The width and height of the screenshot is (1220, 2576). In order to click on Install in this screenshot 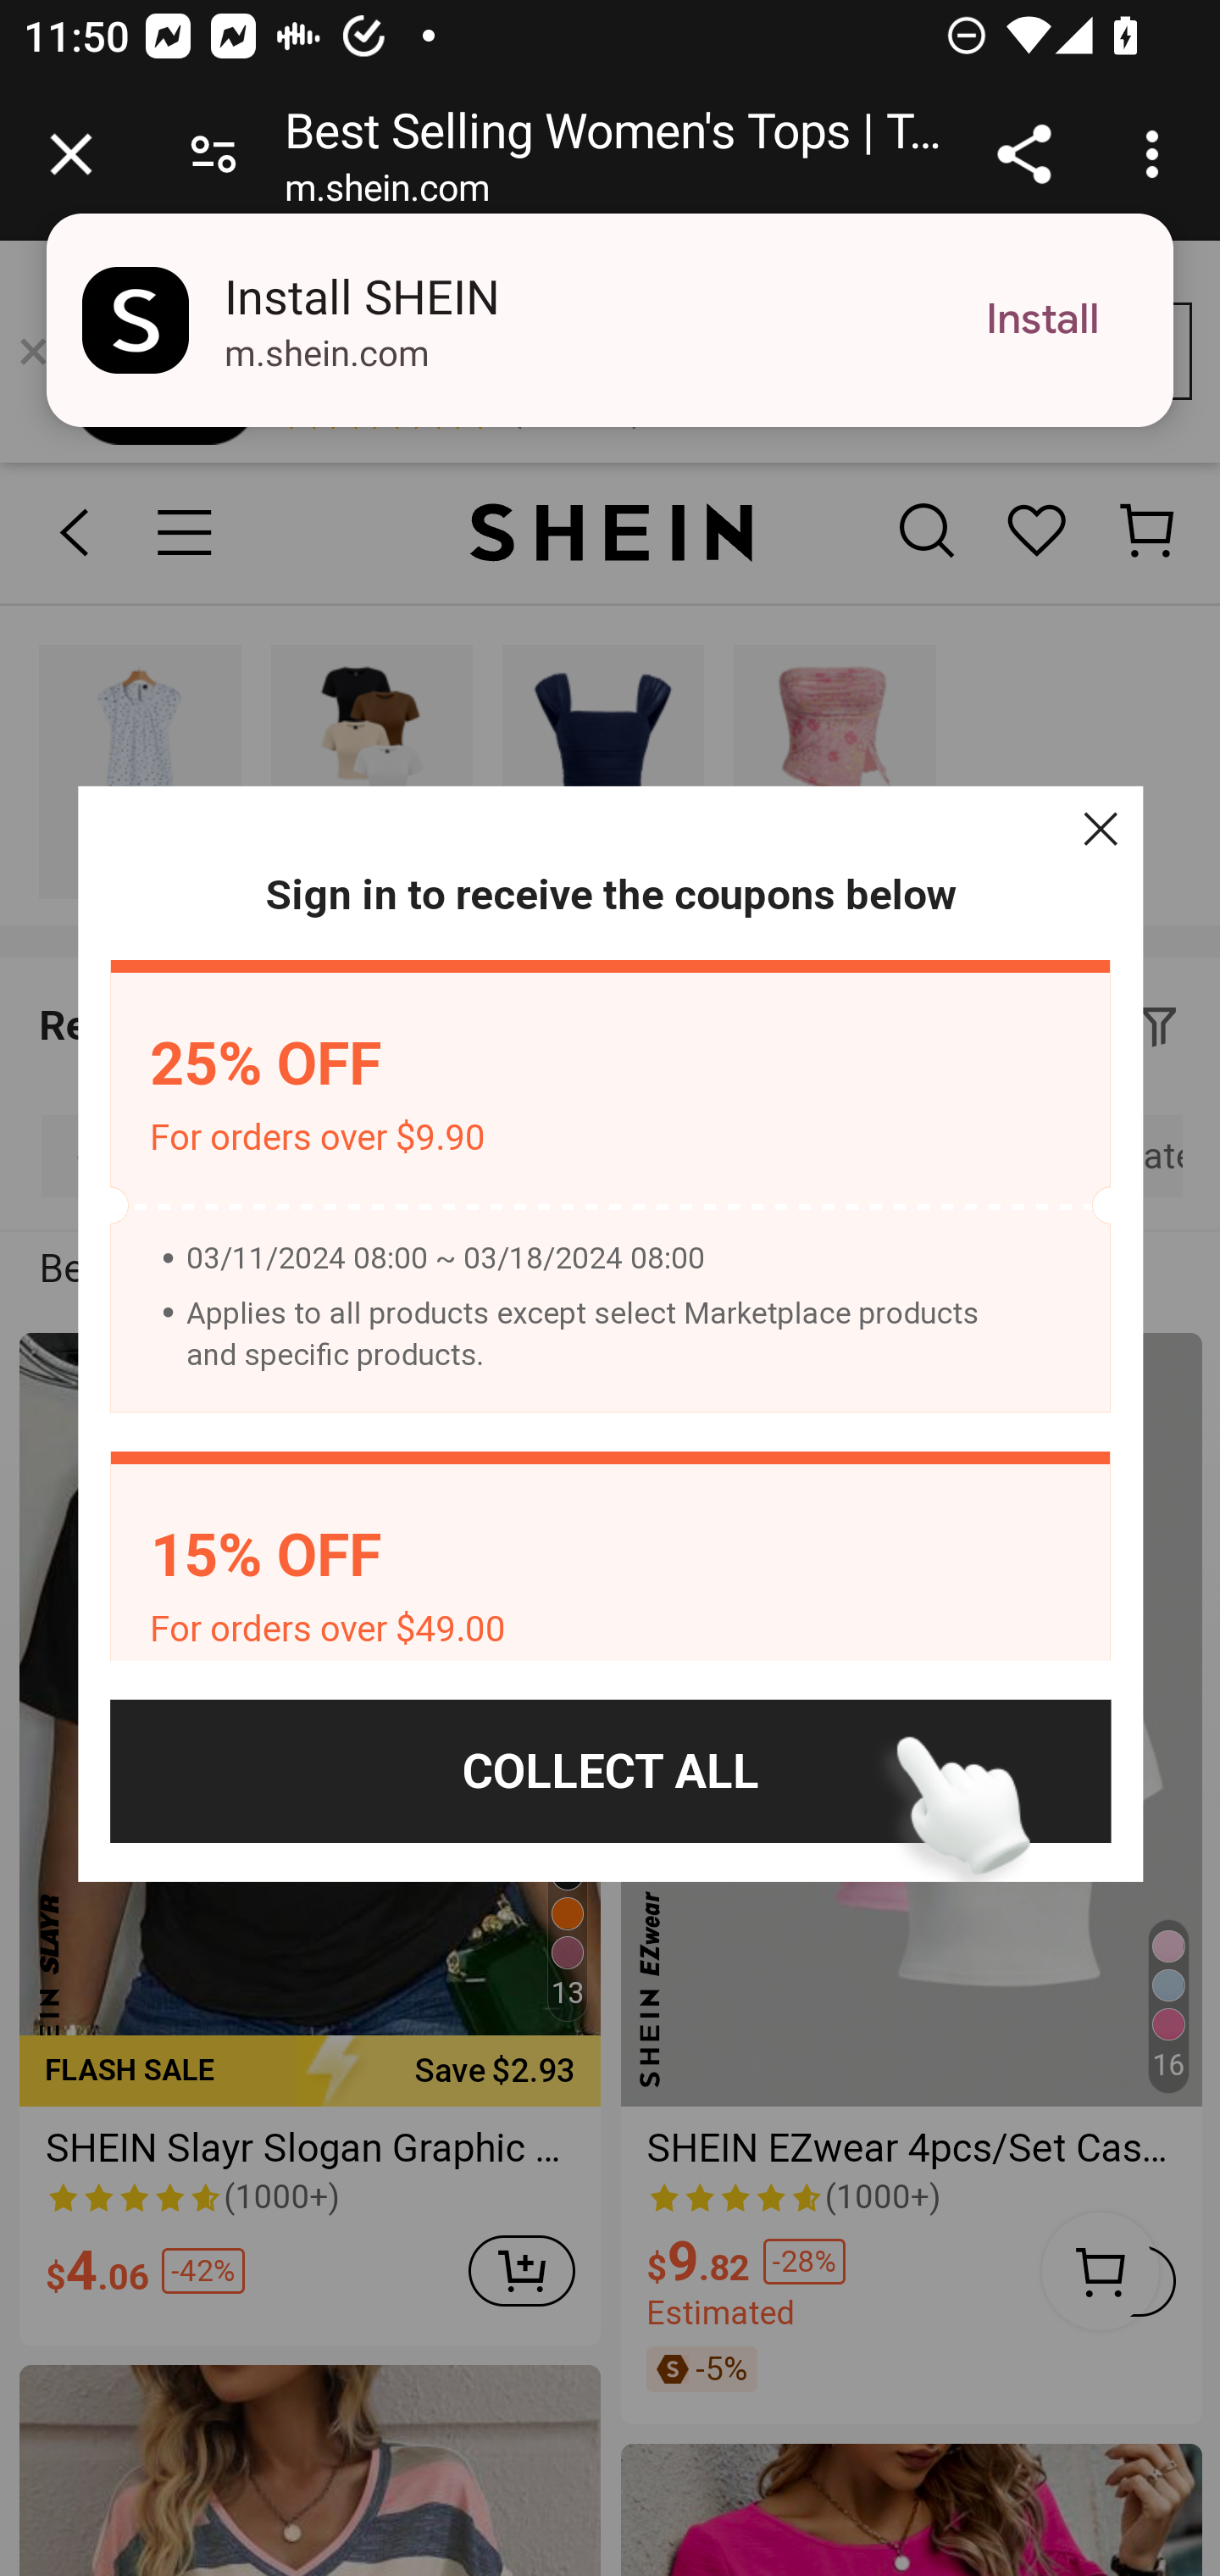, I will do `click(1043, 320)`.